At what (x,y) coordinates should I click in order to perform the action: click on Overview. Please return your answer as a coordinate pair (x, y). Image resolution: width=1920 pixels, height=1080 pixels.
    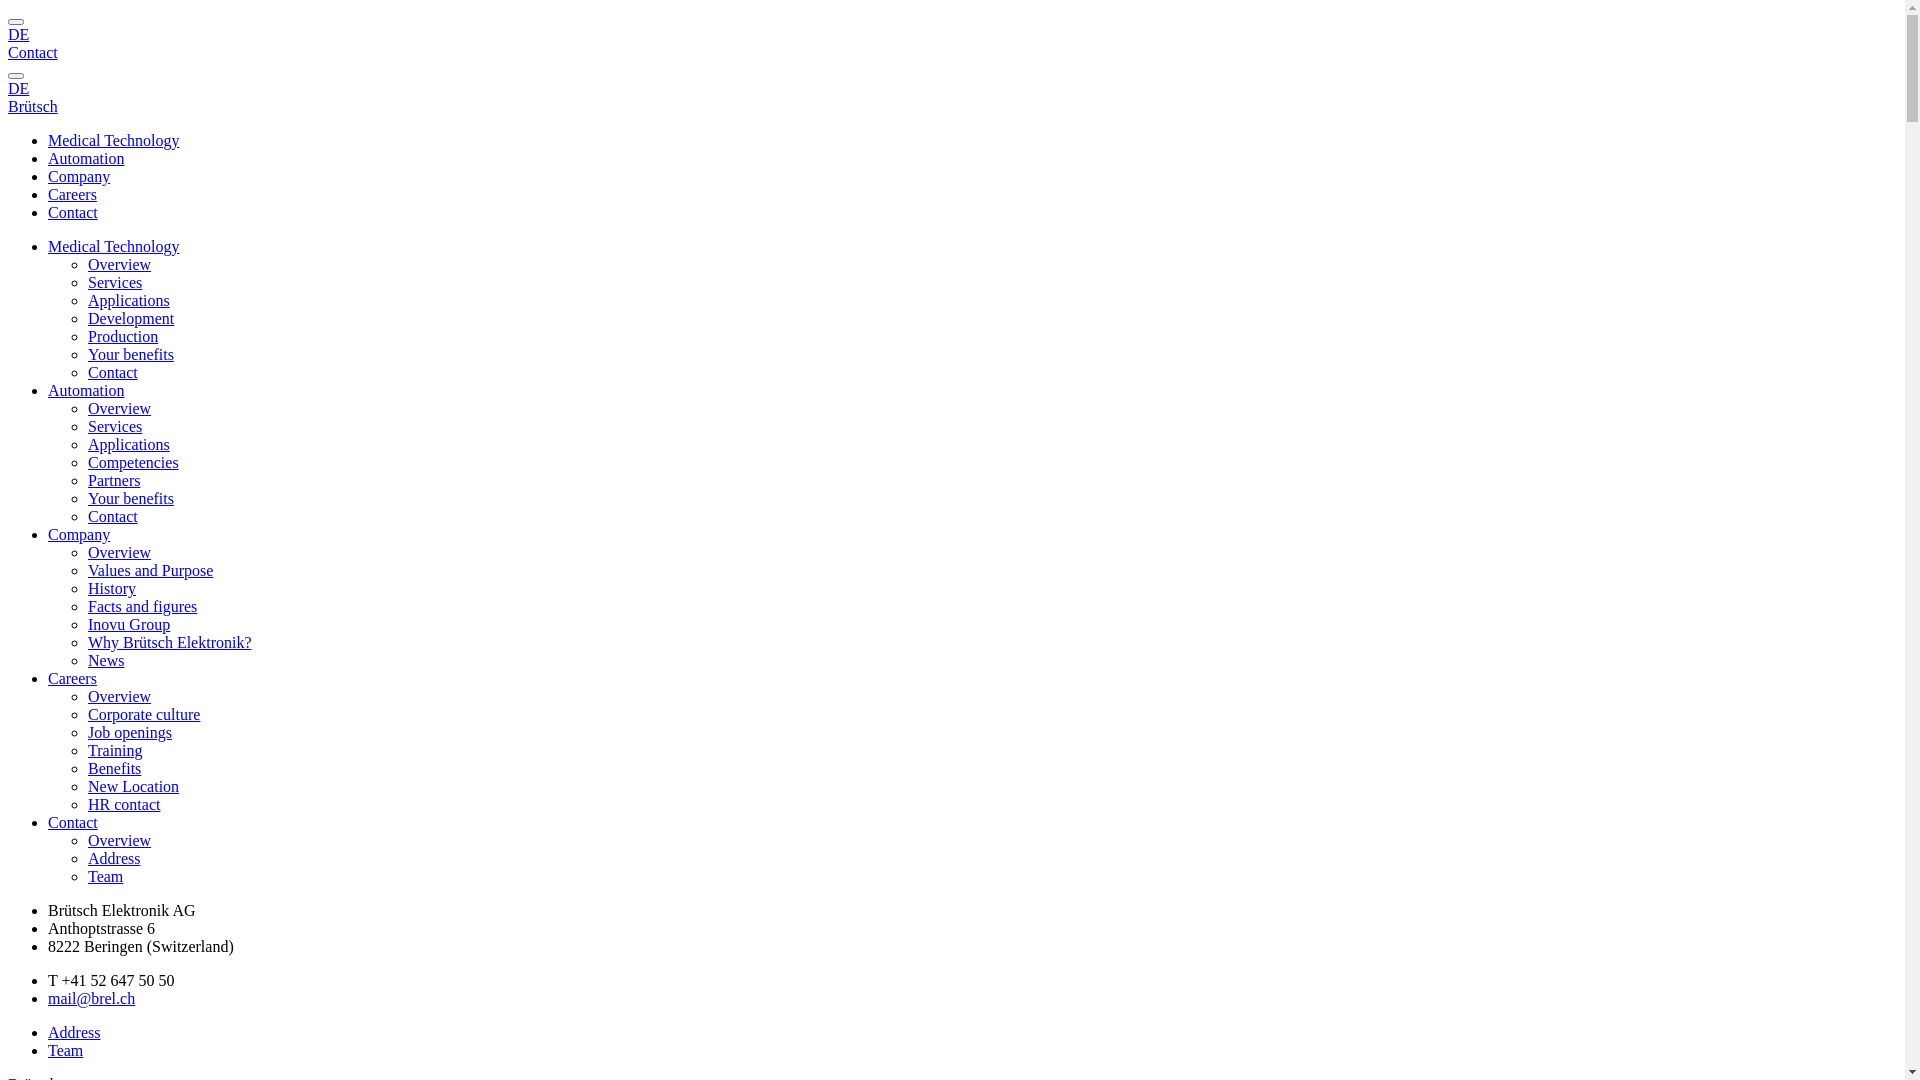
    Looking at the image, I should click on (120, 408).